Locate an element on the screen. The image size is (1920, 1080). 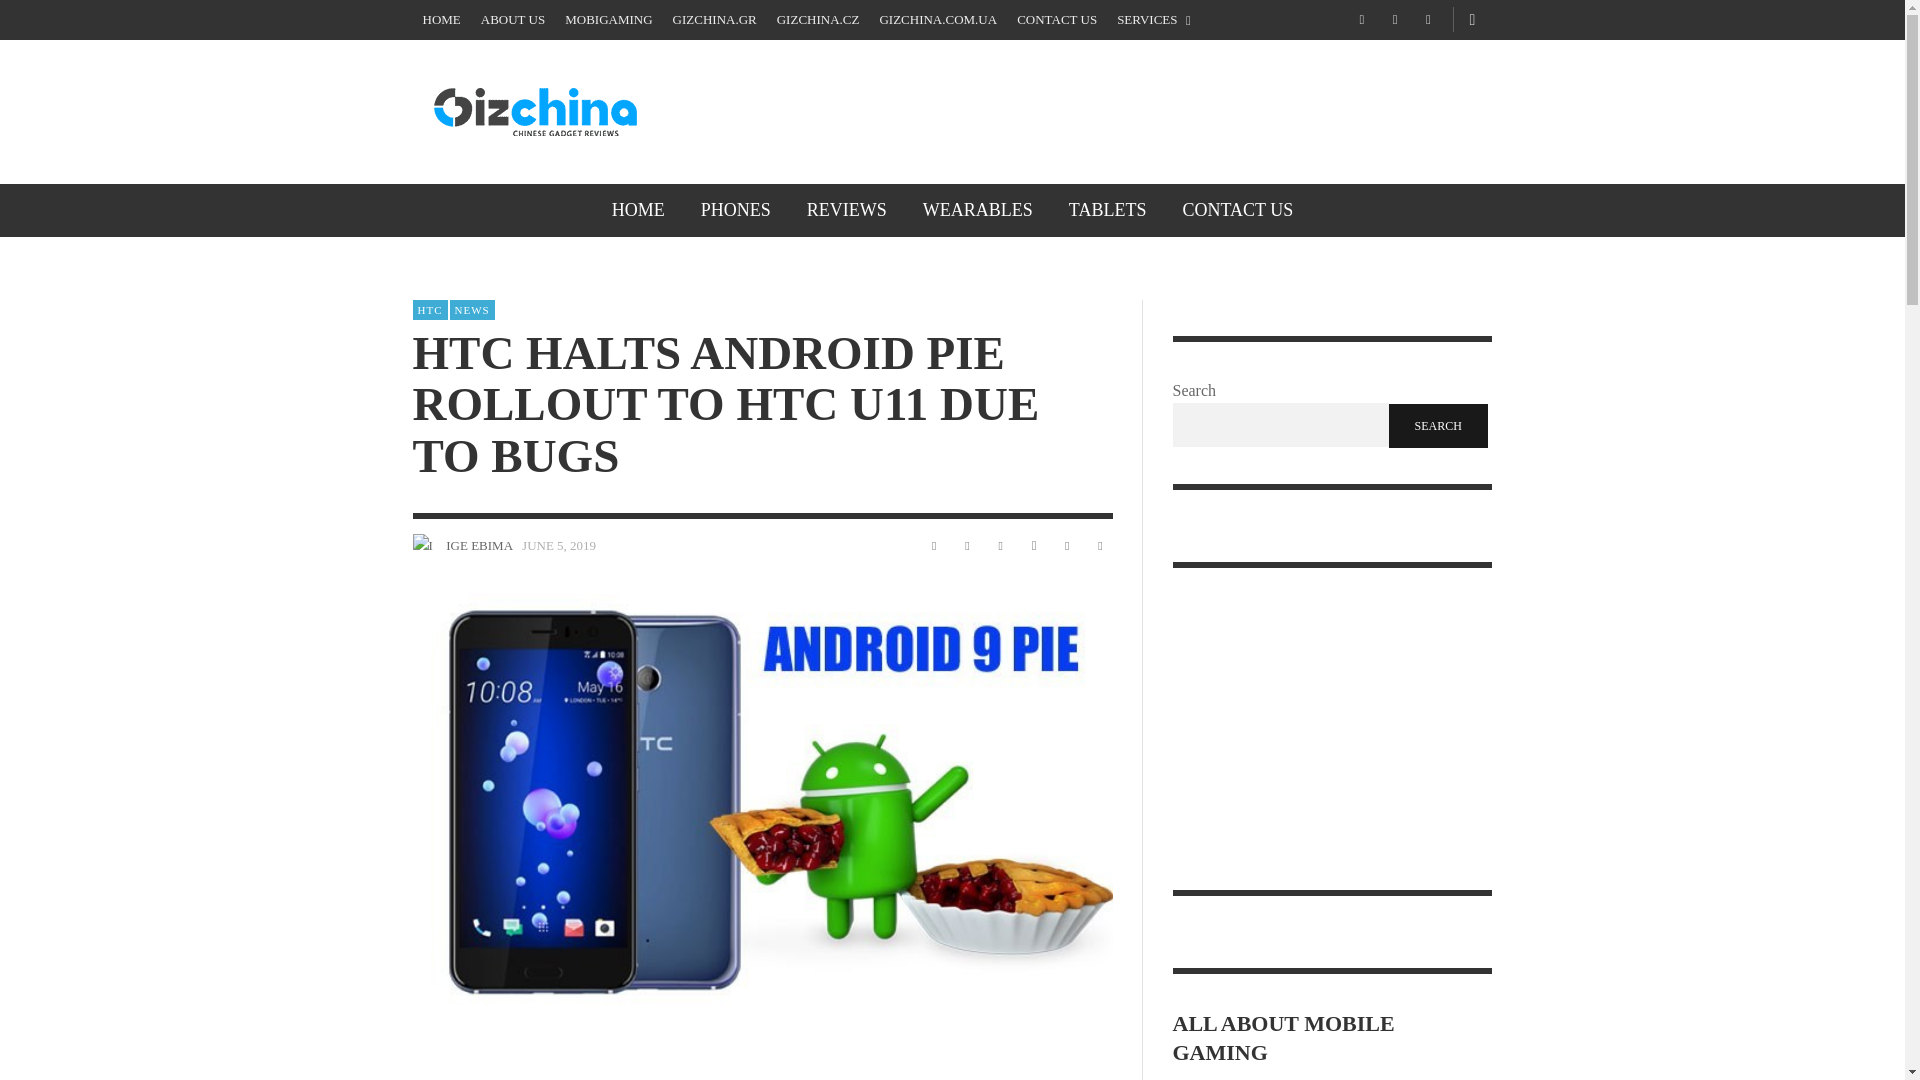
GIZCHINA.GR is located at coordinates (714, 20).